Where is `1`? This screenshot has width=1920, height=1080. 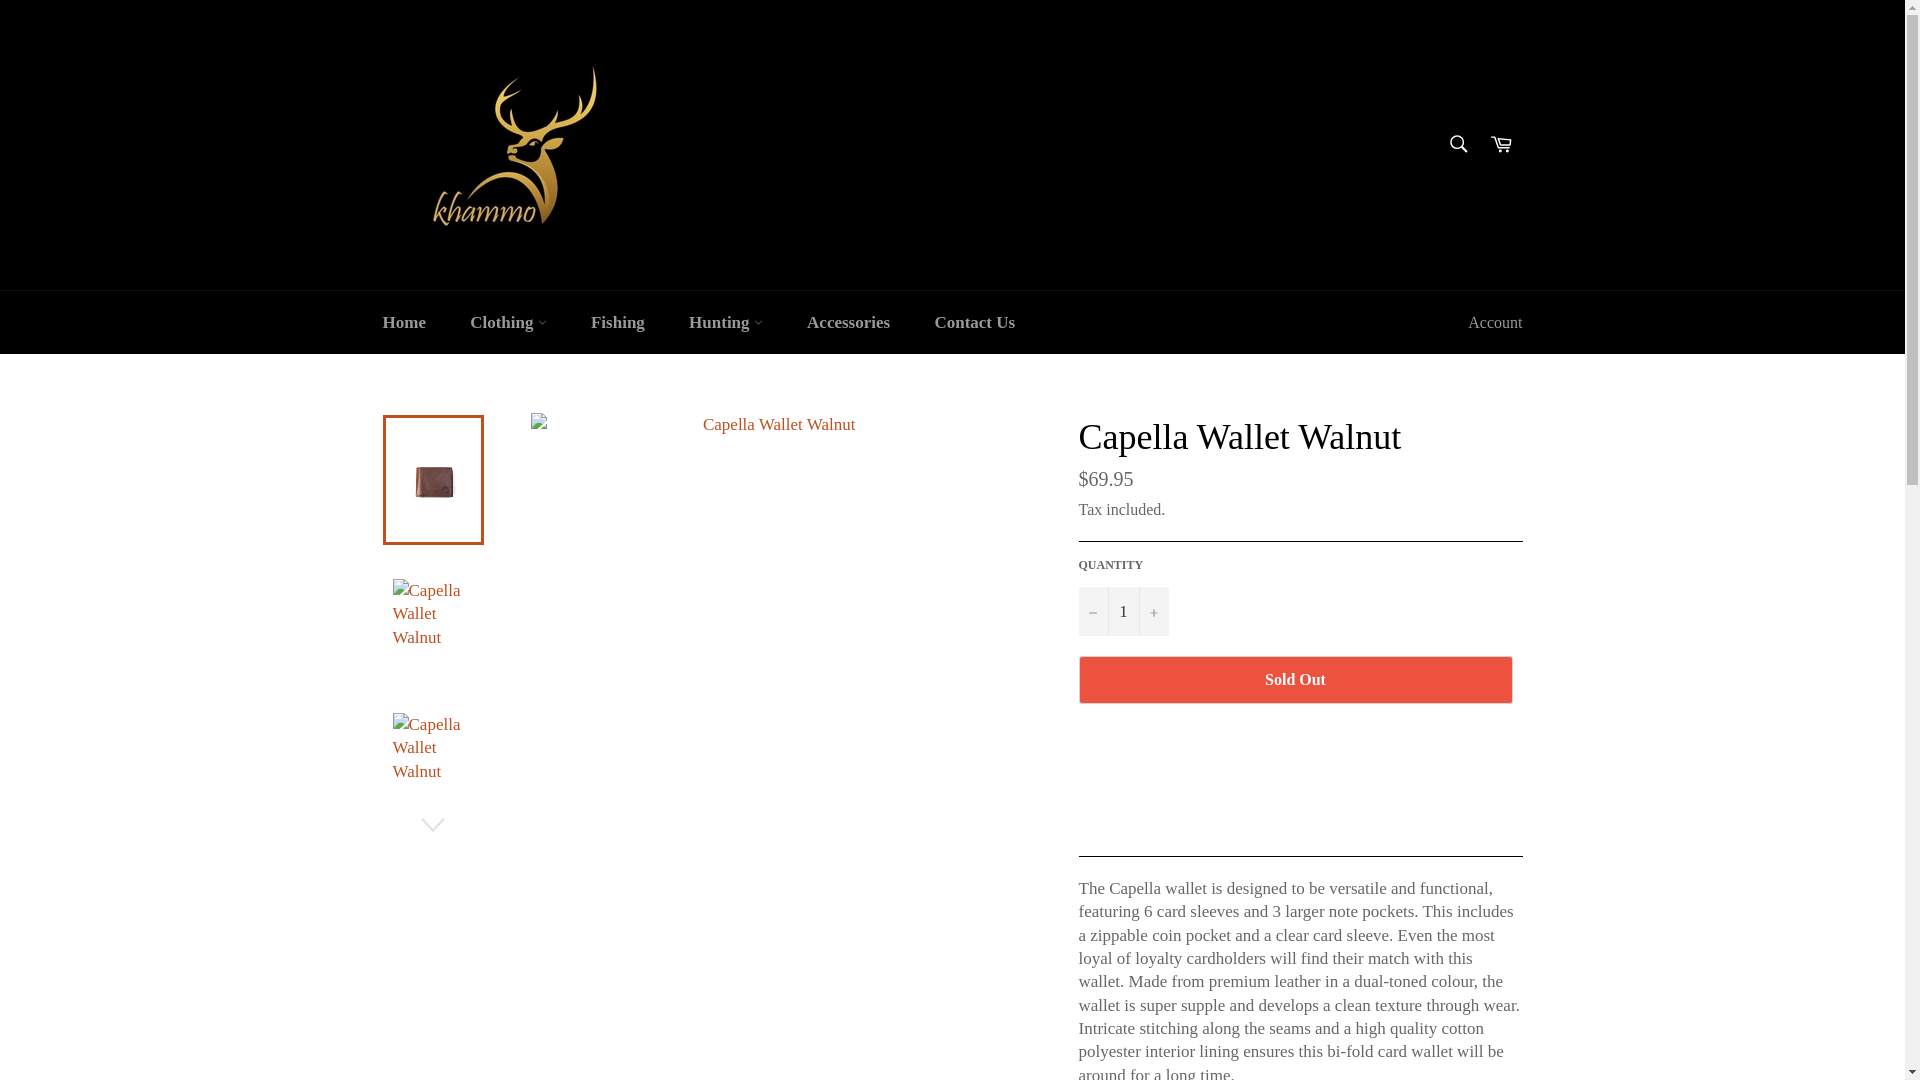 1 is located at coordinates (1122, 612).